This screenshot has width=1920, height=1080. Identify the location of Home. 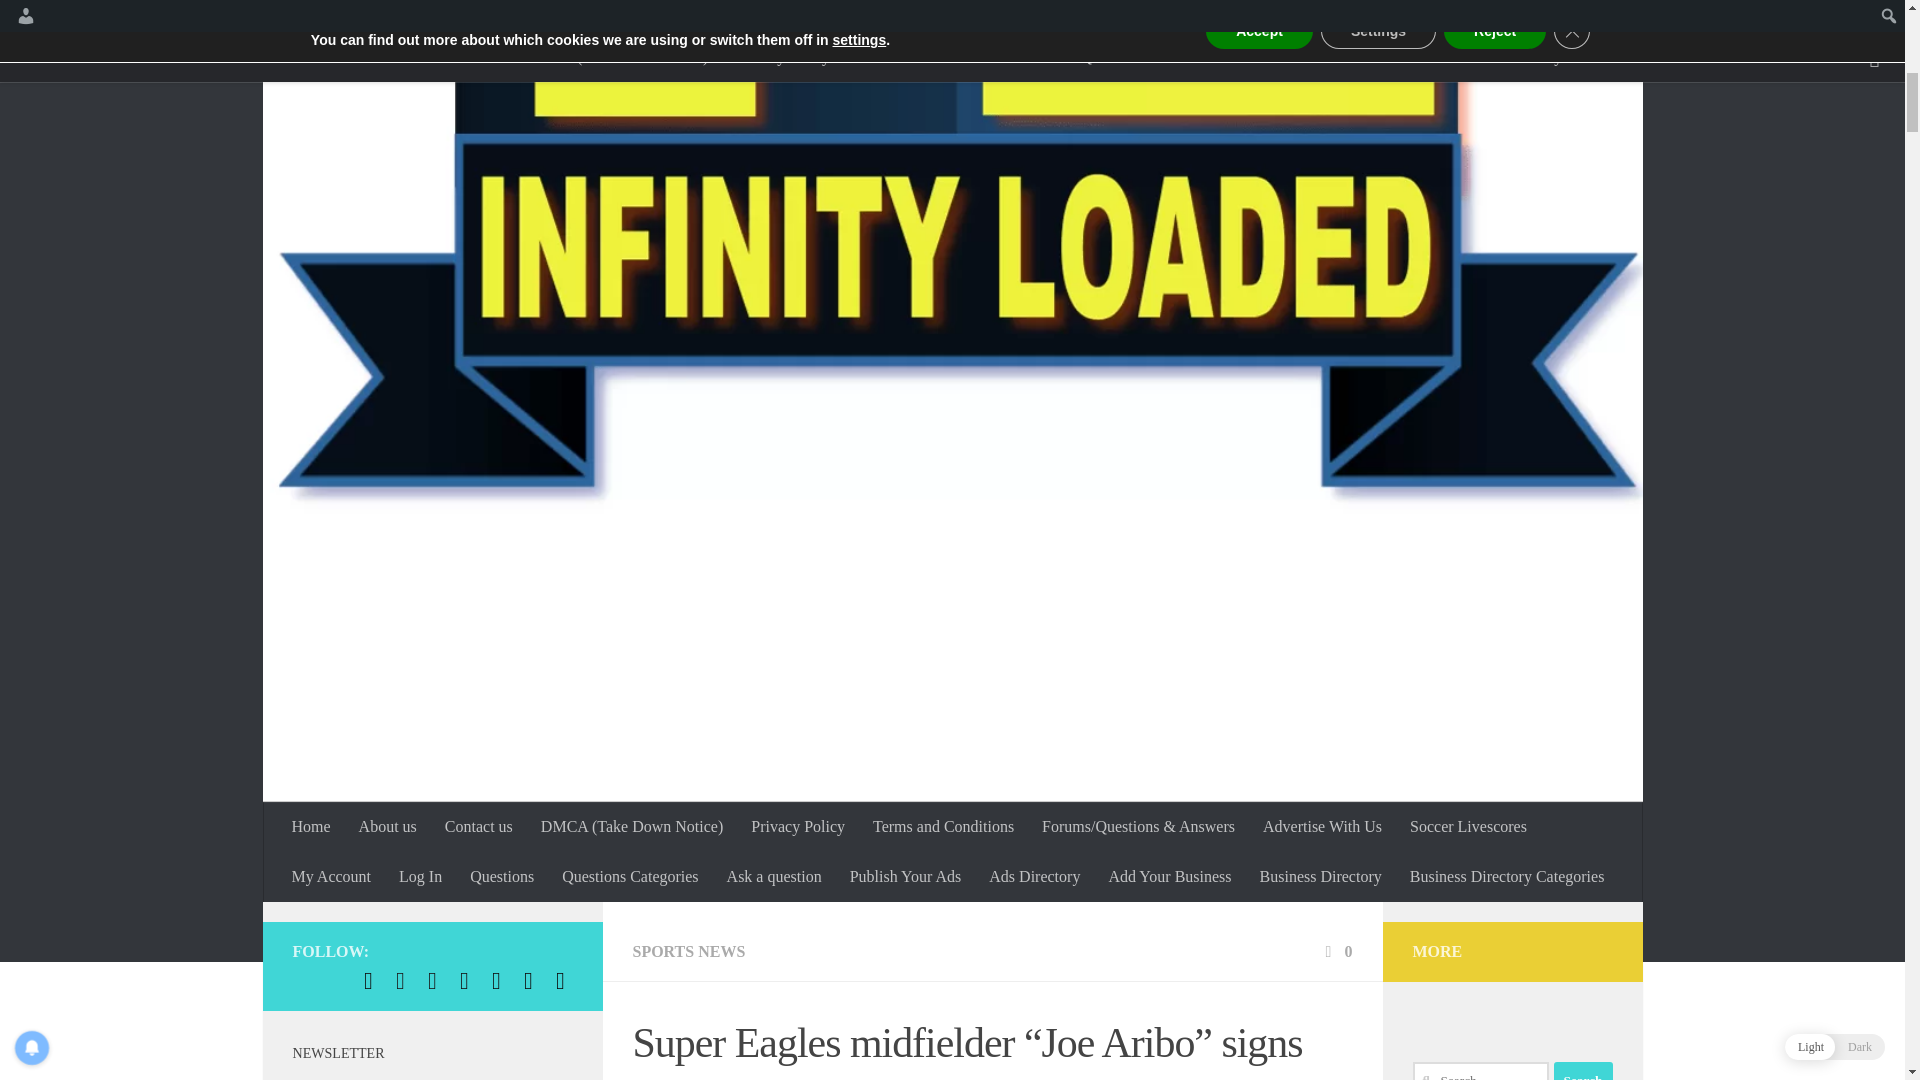
(312, 827).